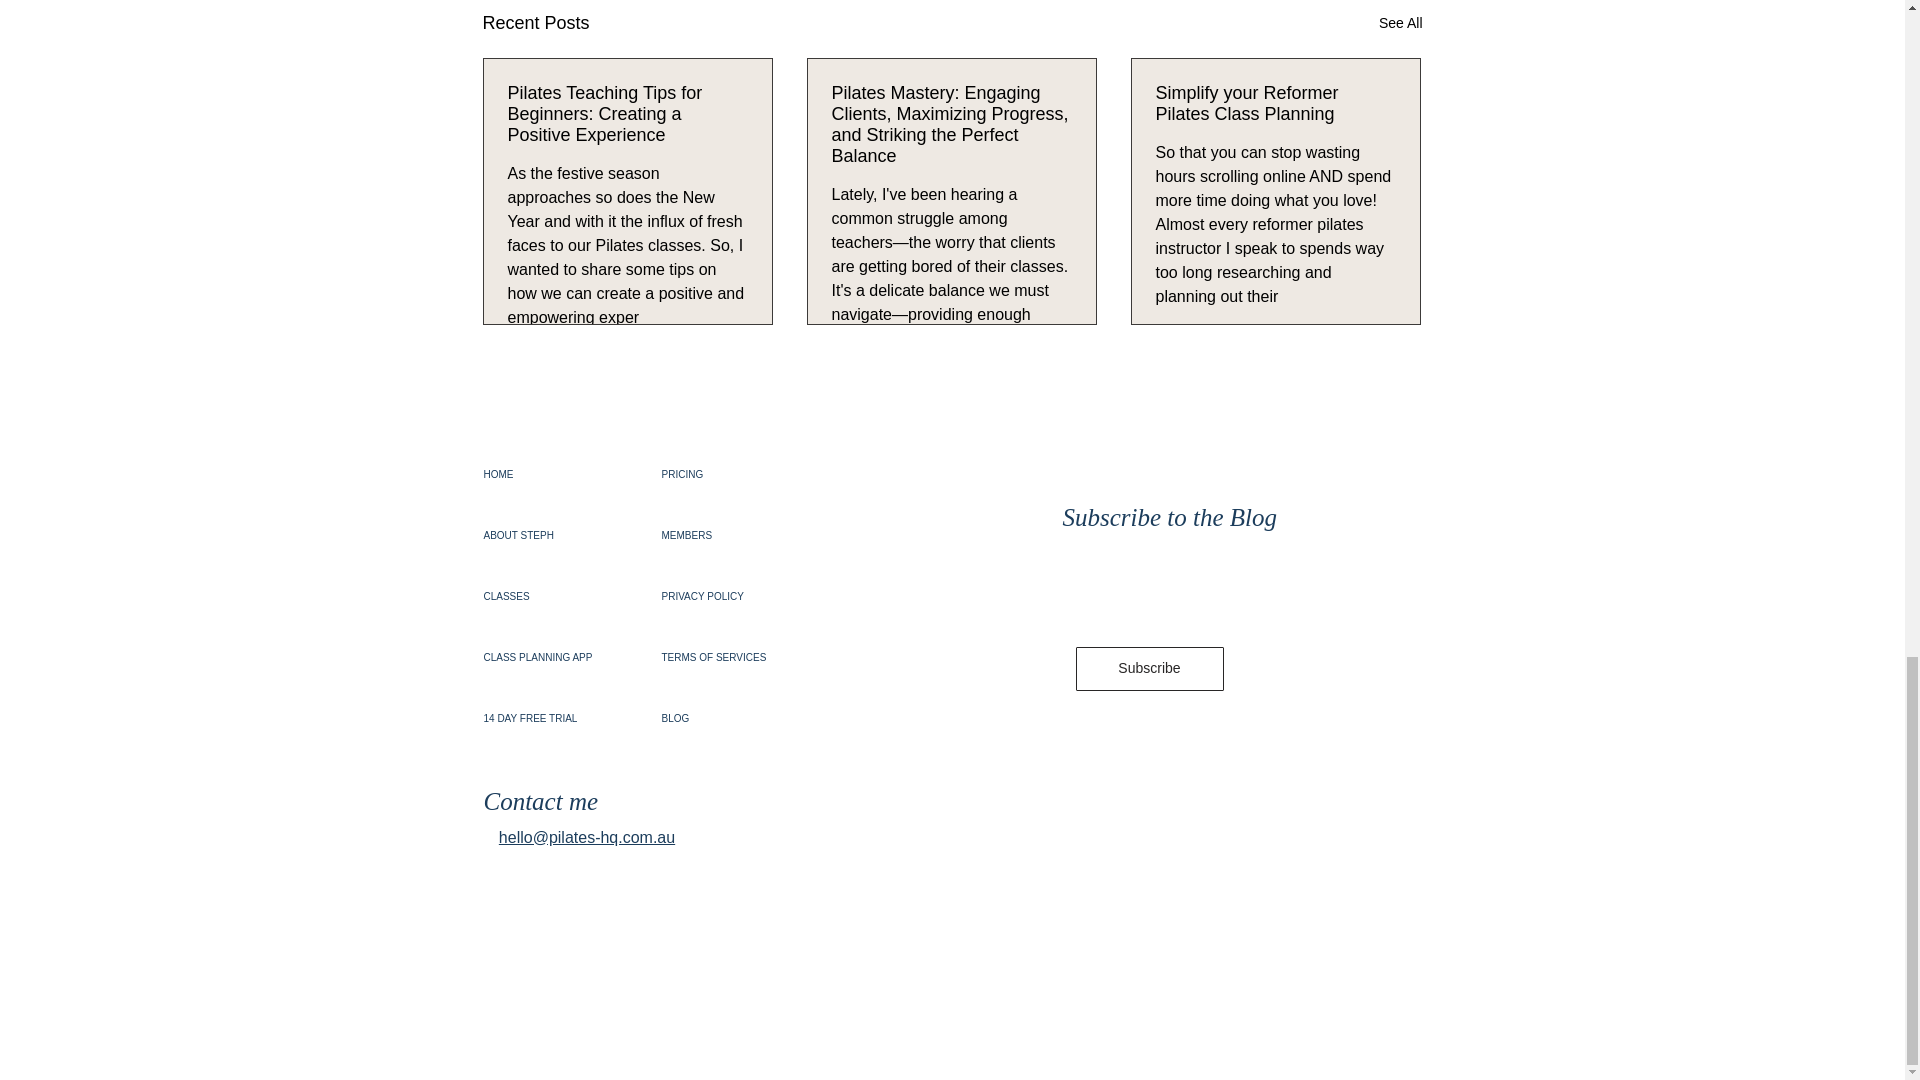  Describe the element at coordinates (732, 596) in the screenshot. I see `PRIVACY POLICY` at that location.